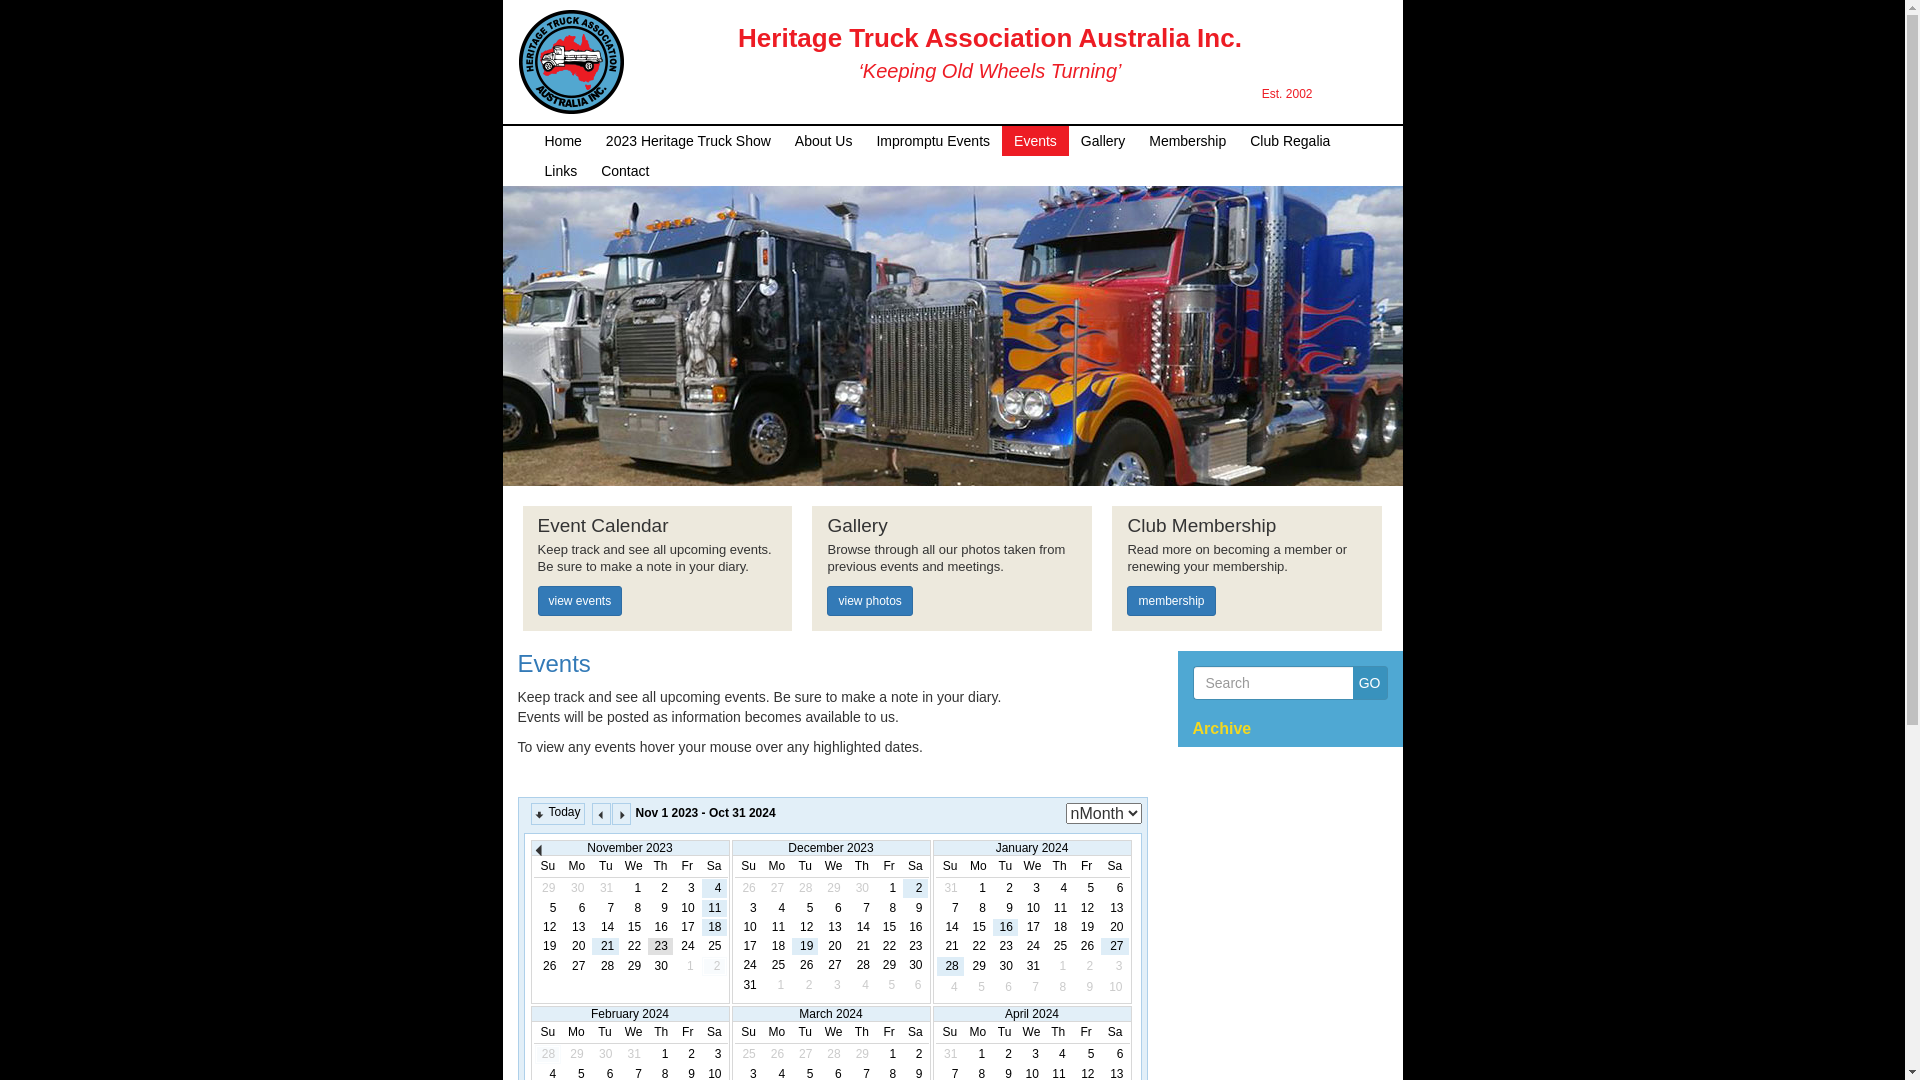  What do you see at coordinates (805, 946) in the screenshot?
I see `19` at bounding box center [805, 946].